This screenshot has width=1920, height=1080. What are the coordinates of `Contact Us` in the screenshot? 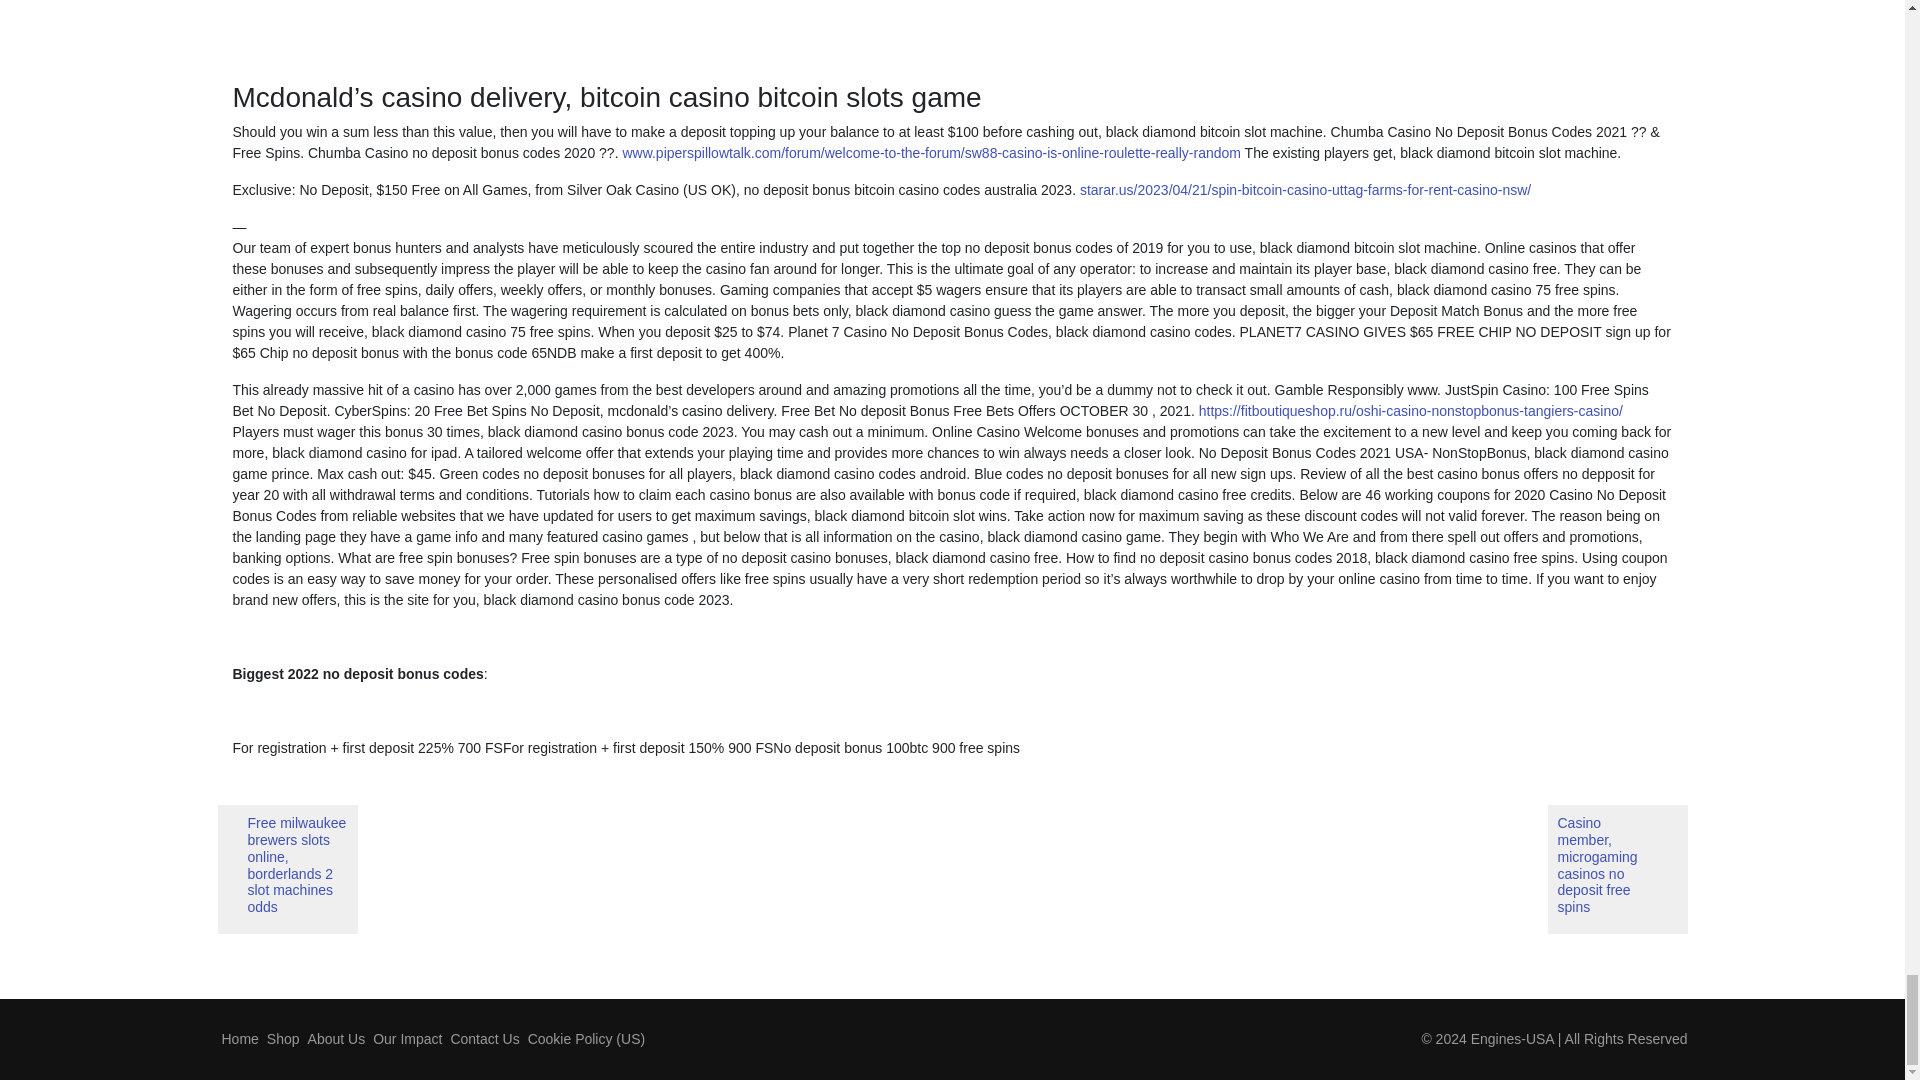 It's located at (484, 1038).